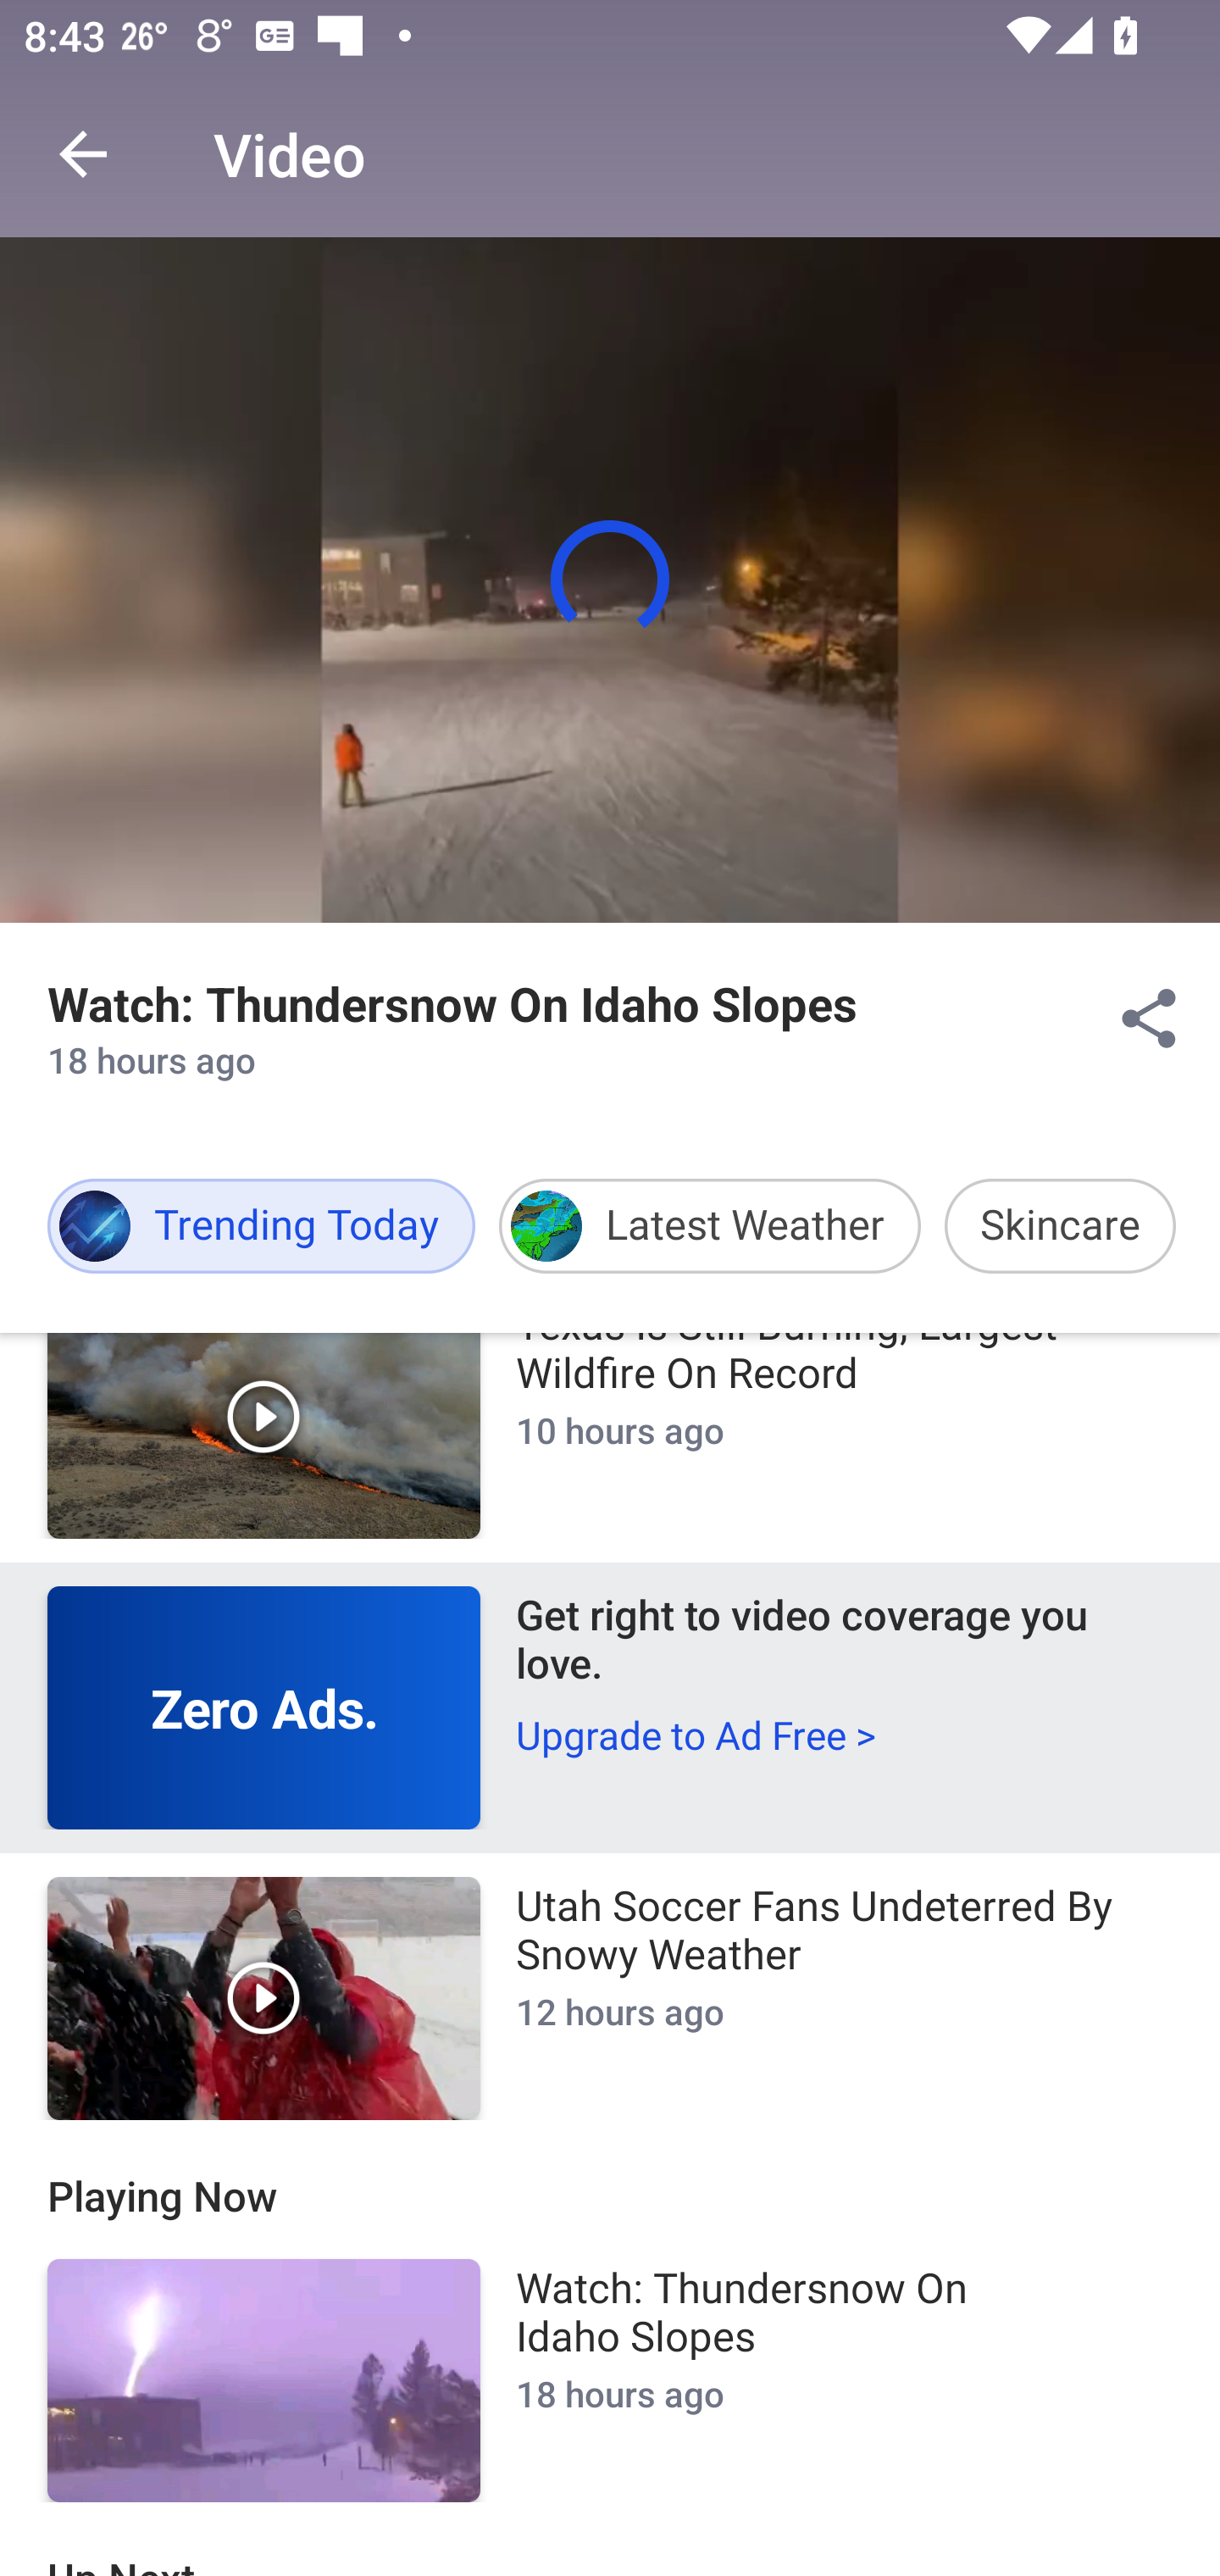  Describe the element at coordinates (83, 154) in the screenshot. I see `Navigate up` at that location.